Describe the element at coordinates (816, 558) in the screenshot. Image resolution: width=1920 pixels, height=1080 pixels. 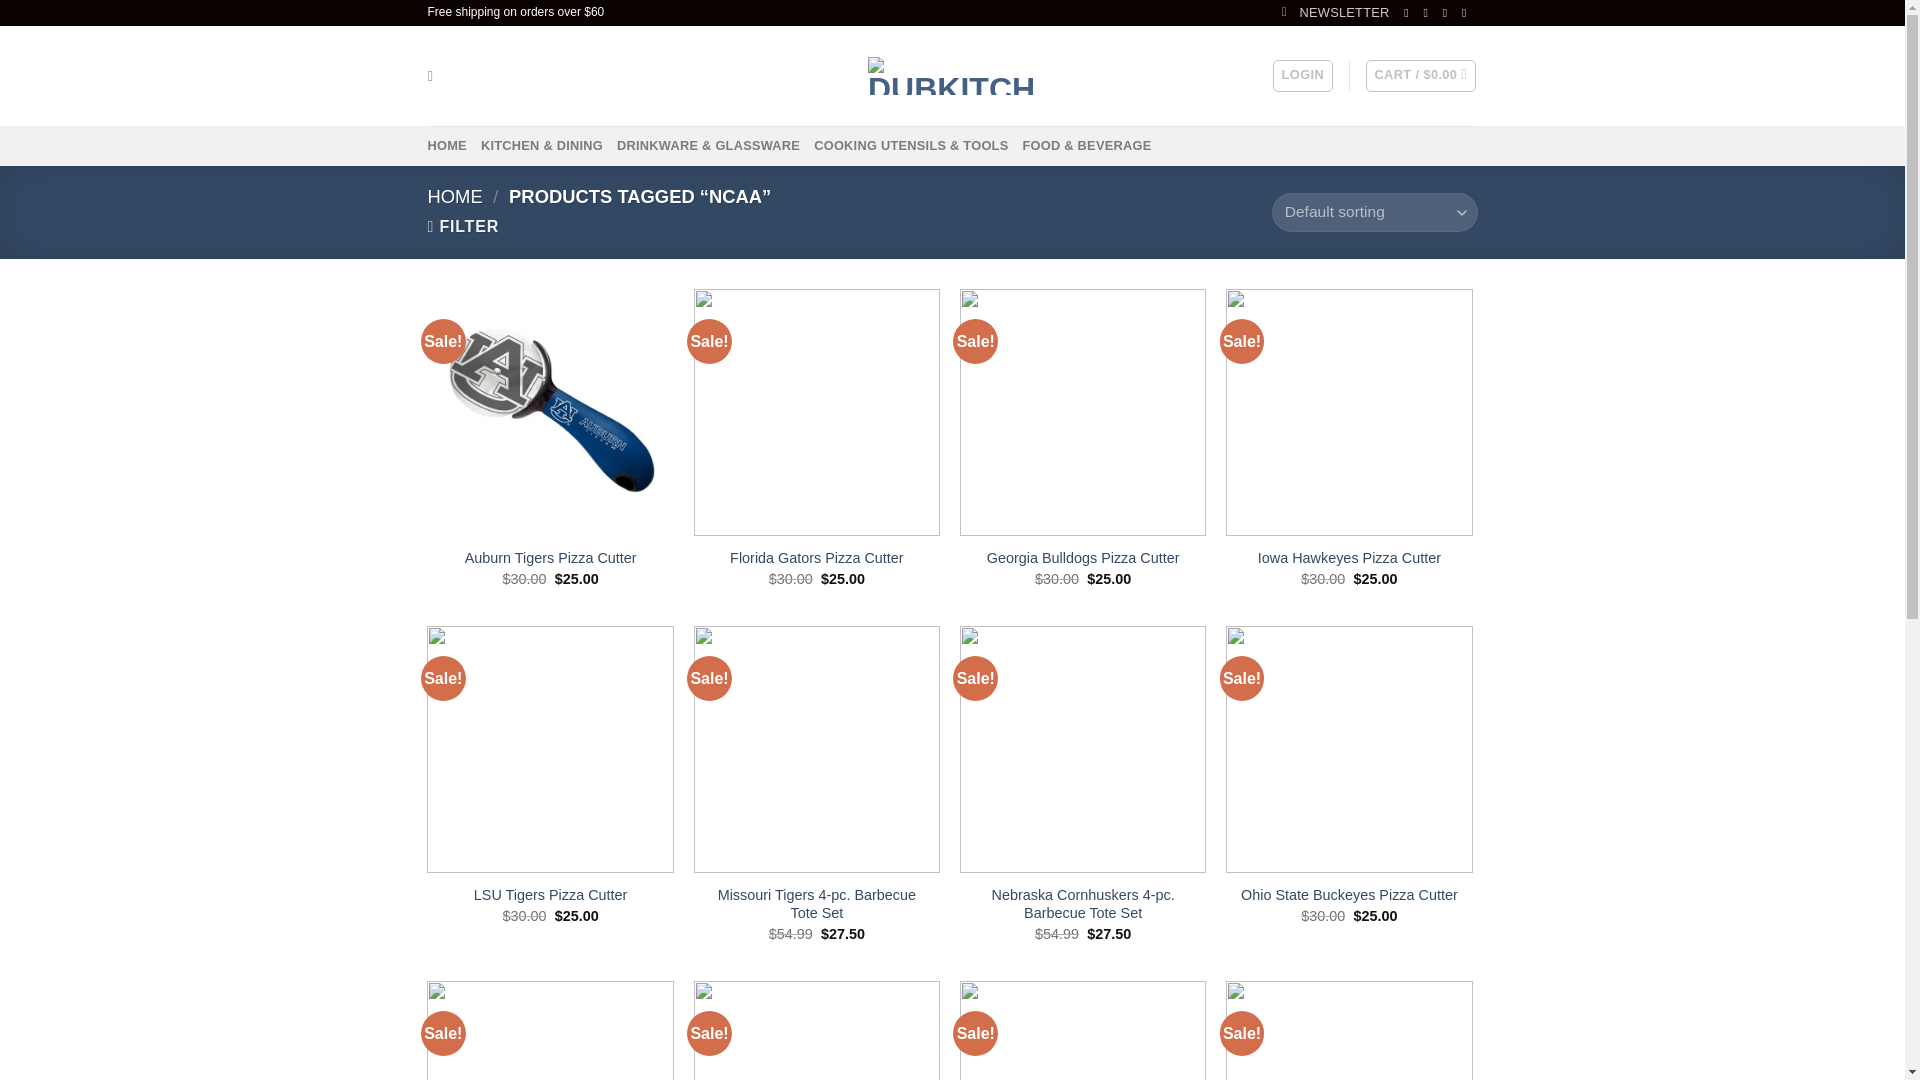
I see `Florida Gators Pizza Cutter` at that location.